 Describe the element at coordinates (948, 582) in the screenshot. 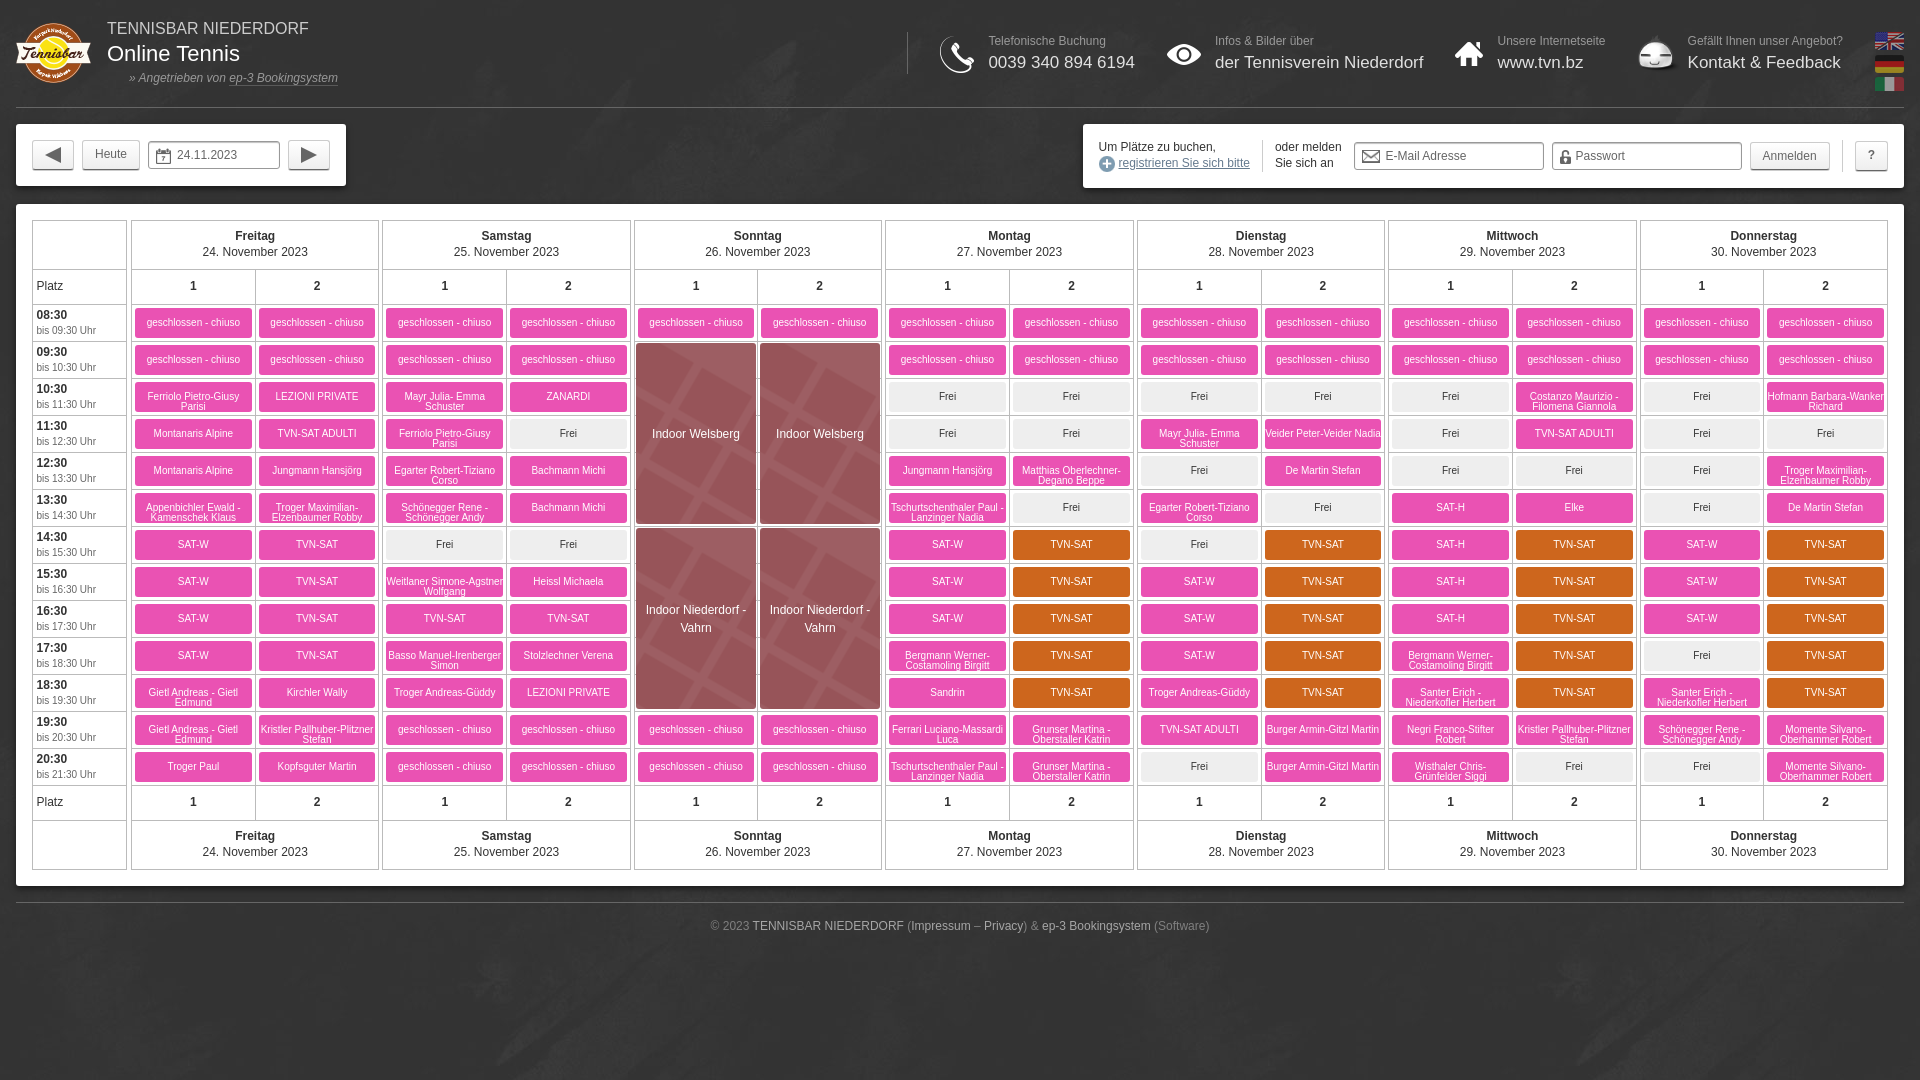

I see `SAT-W` at that location.